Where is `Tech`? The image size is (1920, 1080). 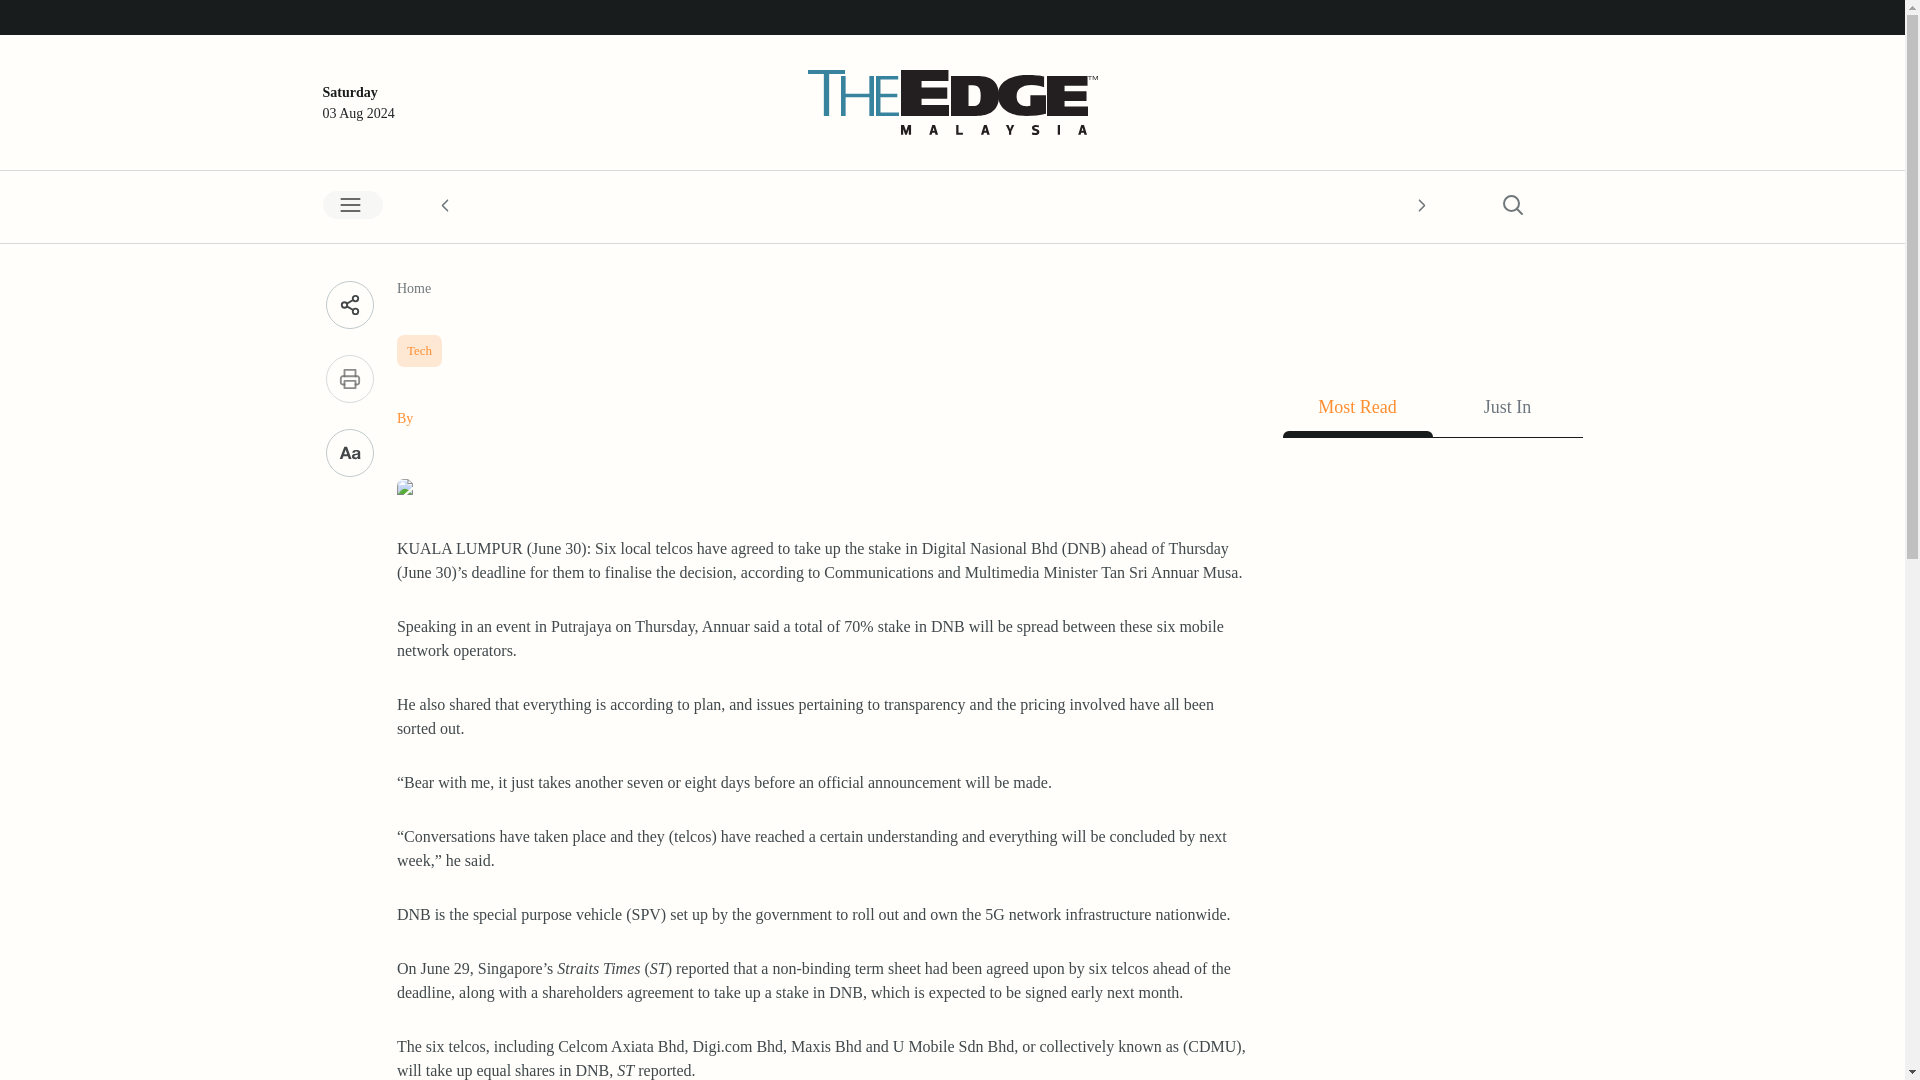
Tech is located at coordinates (419, 346).